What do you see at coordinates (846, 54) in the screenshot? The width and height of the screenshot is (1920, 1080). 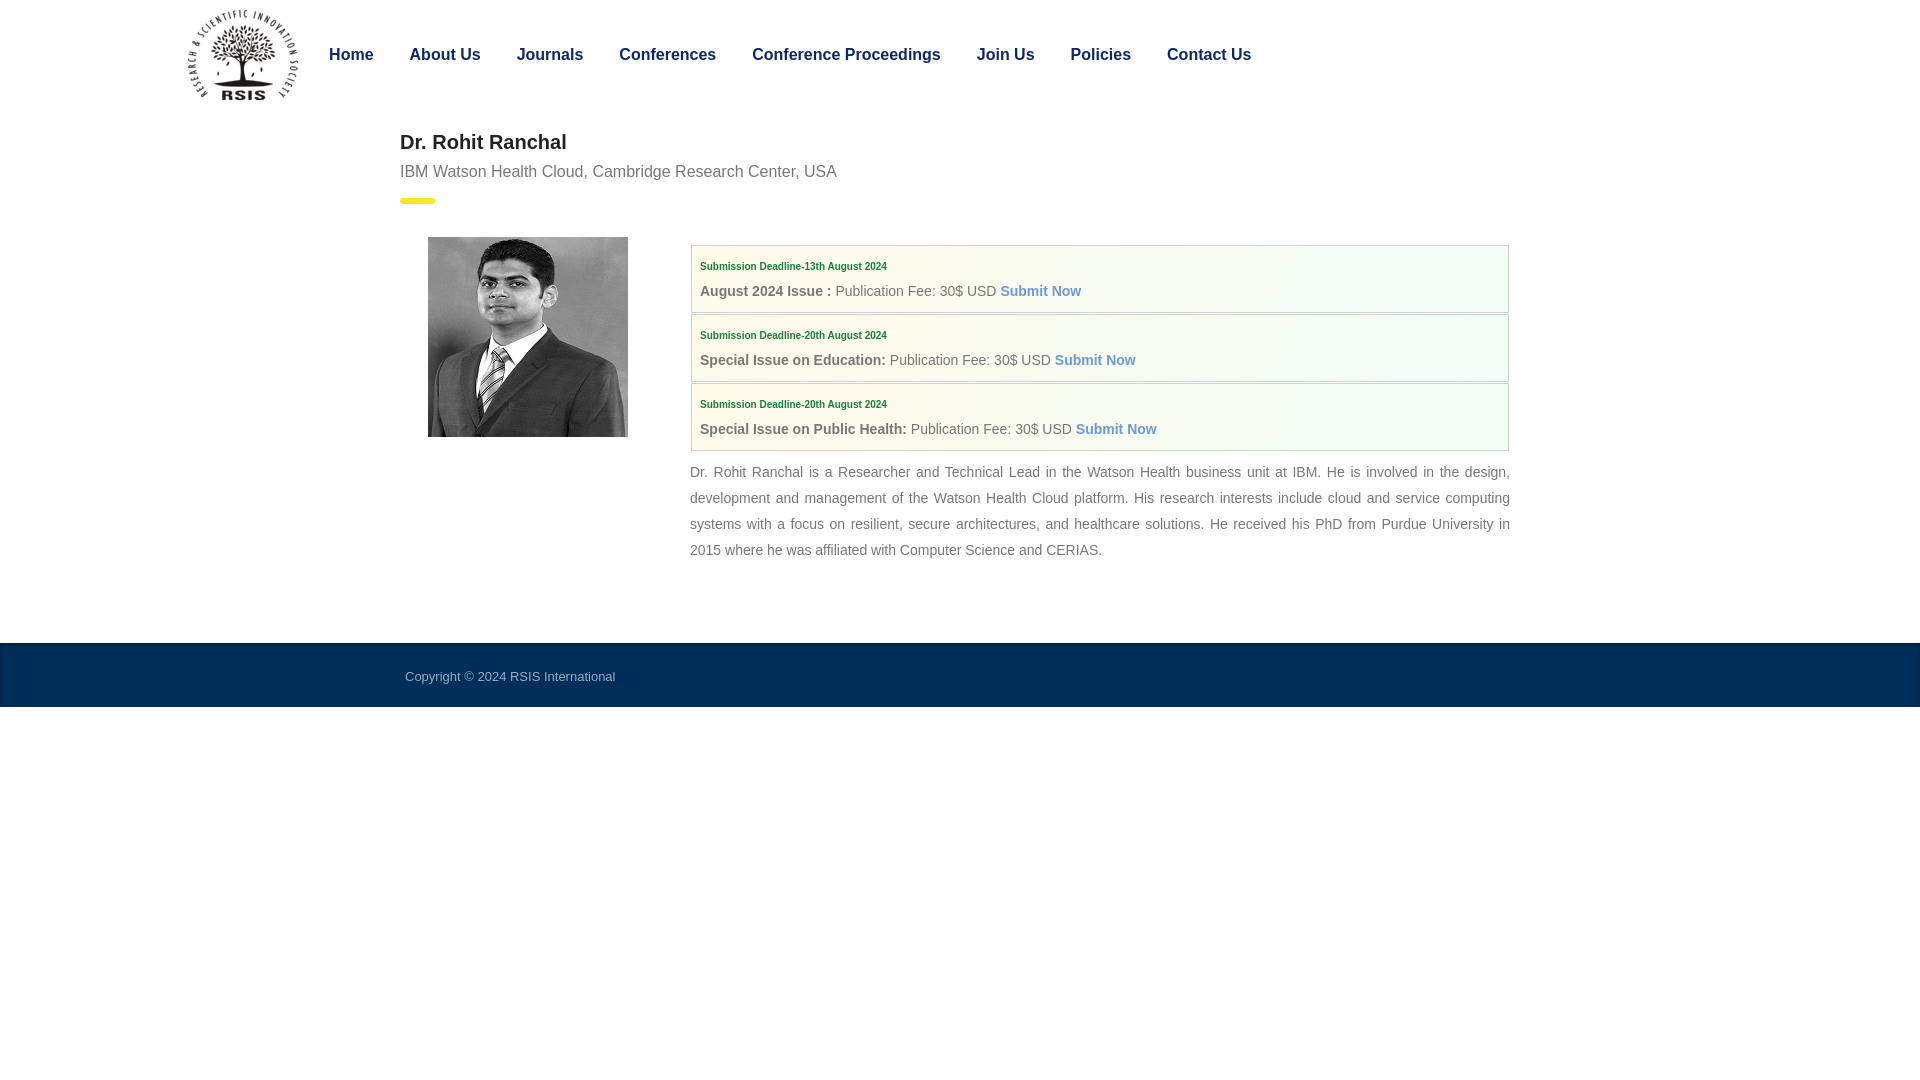 I see `Conference Proceedings` at bounding box center [846, 54].